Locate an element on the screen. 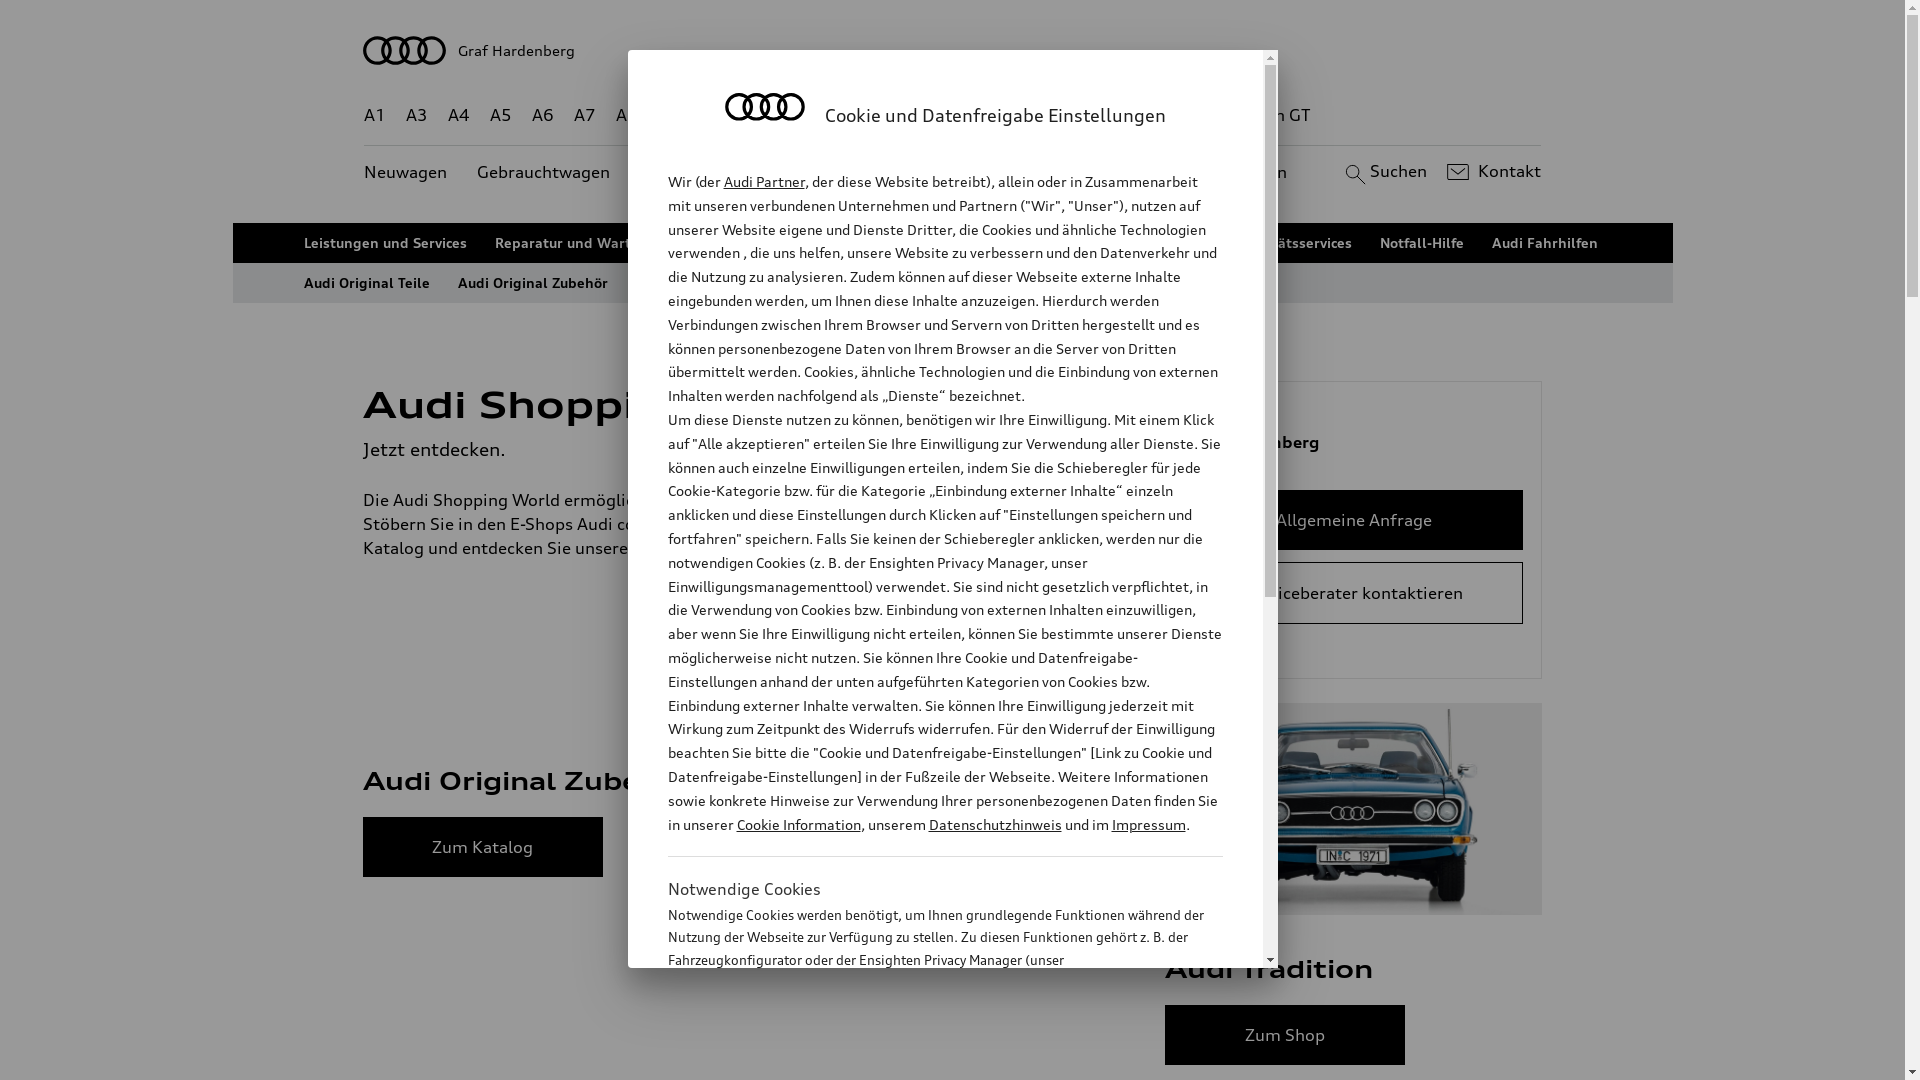 The height and width of the screenshot is (1080, 1920). Reparatur und Wartung is located at coordinates (576, 243).